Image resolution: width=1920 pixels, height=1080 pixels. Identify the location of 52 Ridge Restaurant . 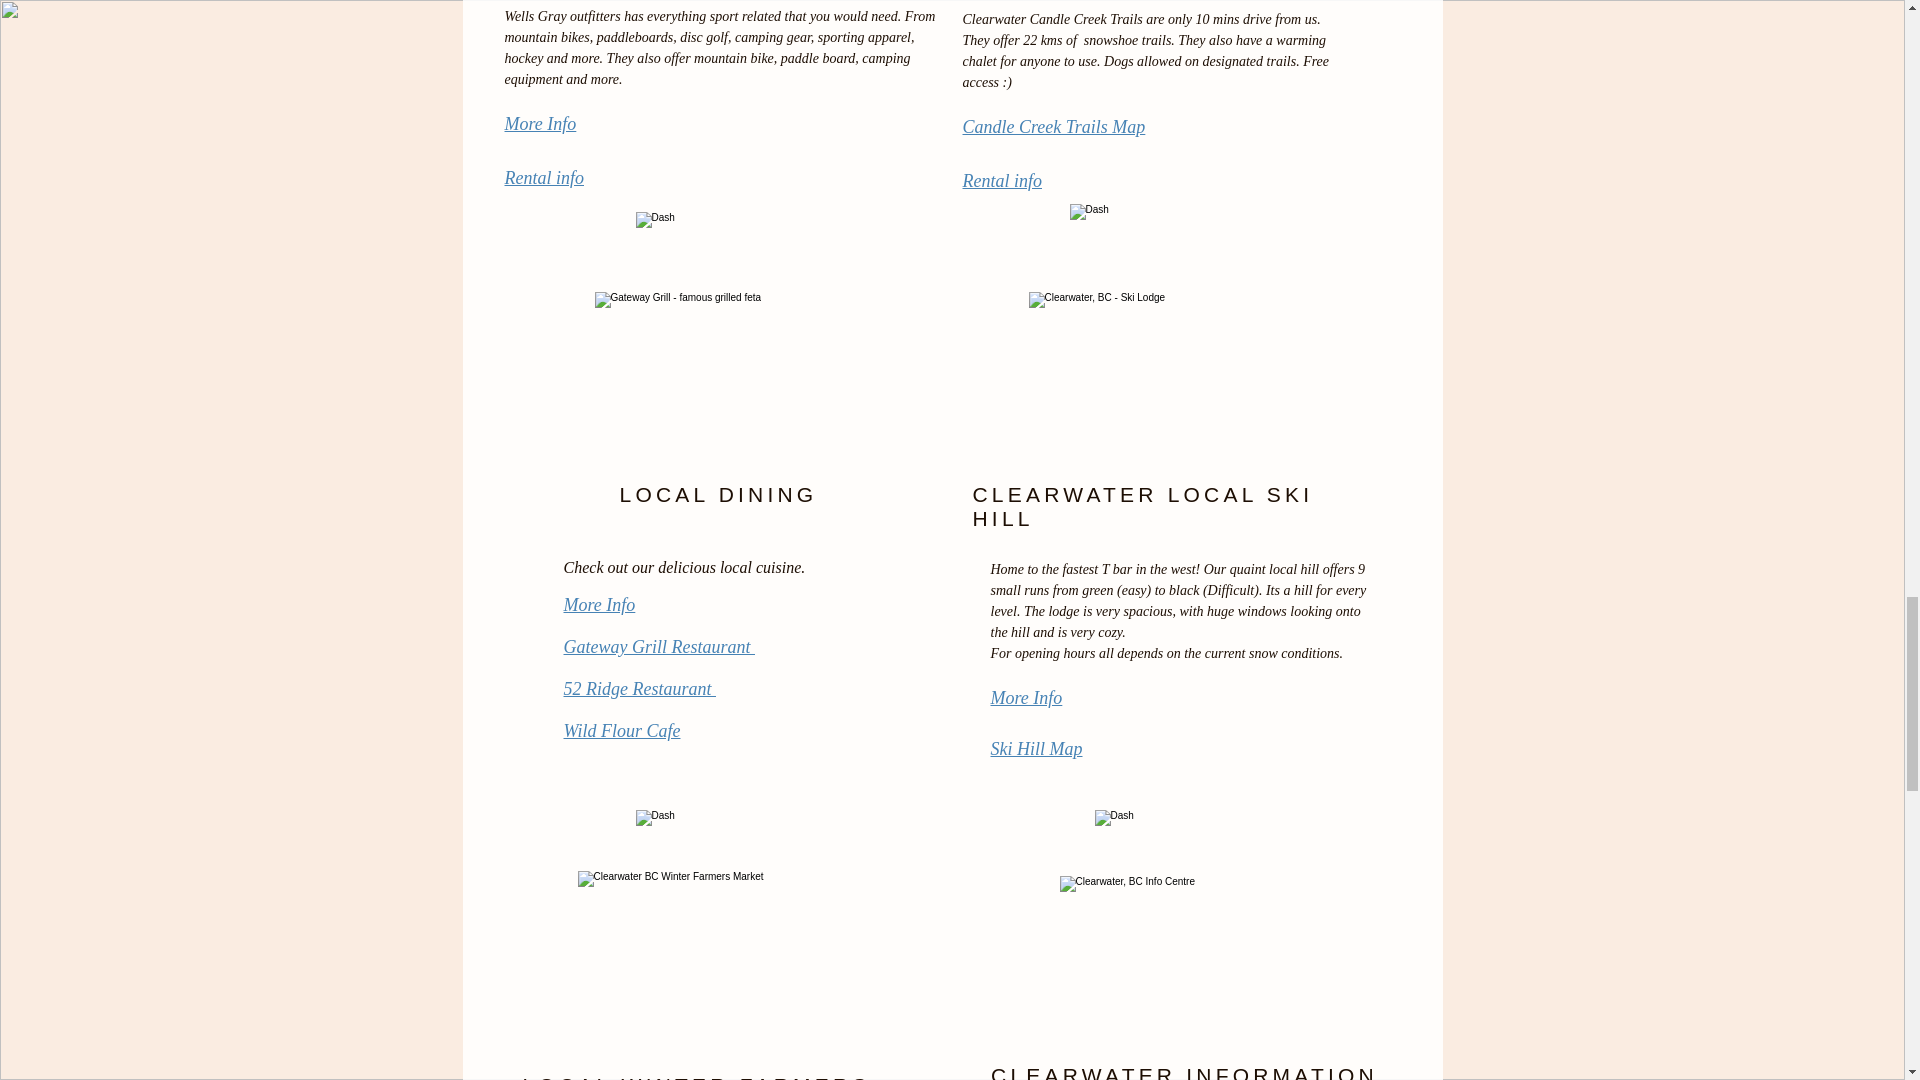
(640, 688).